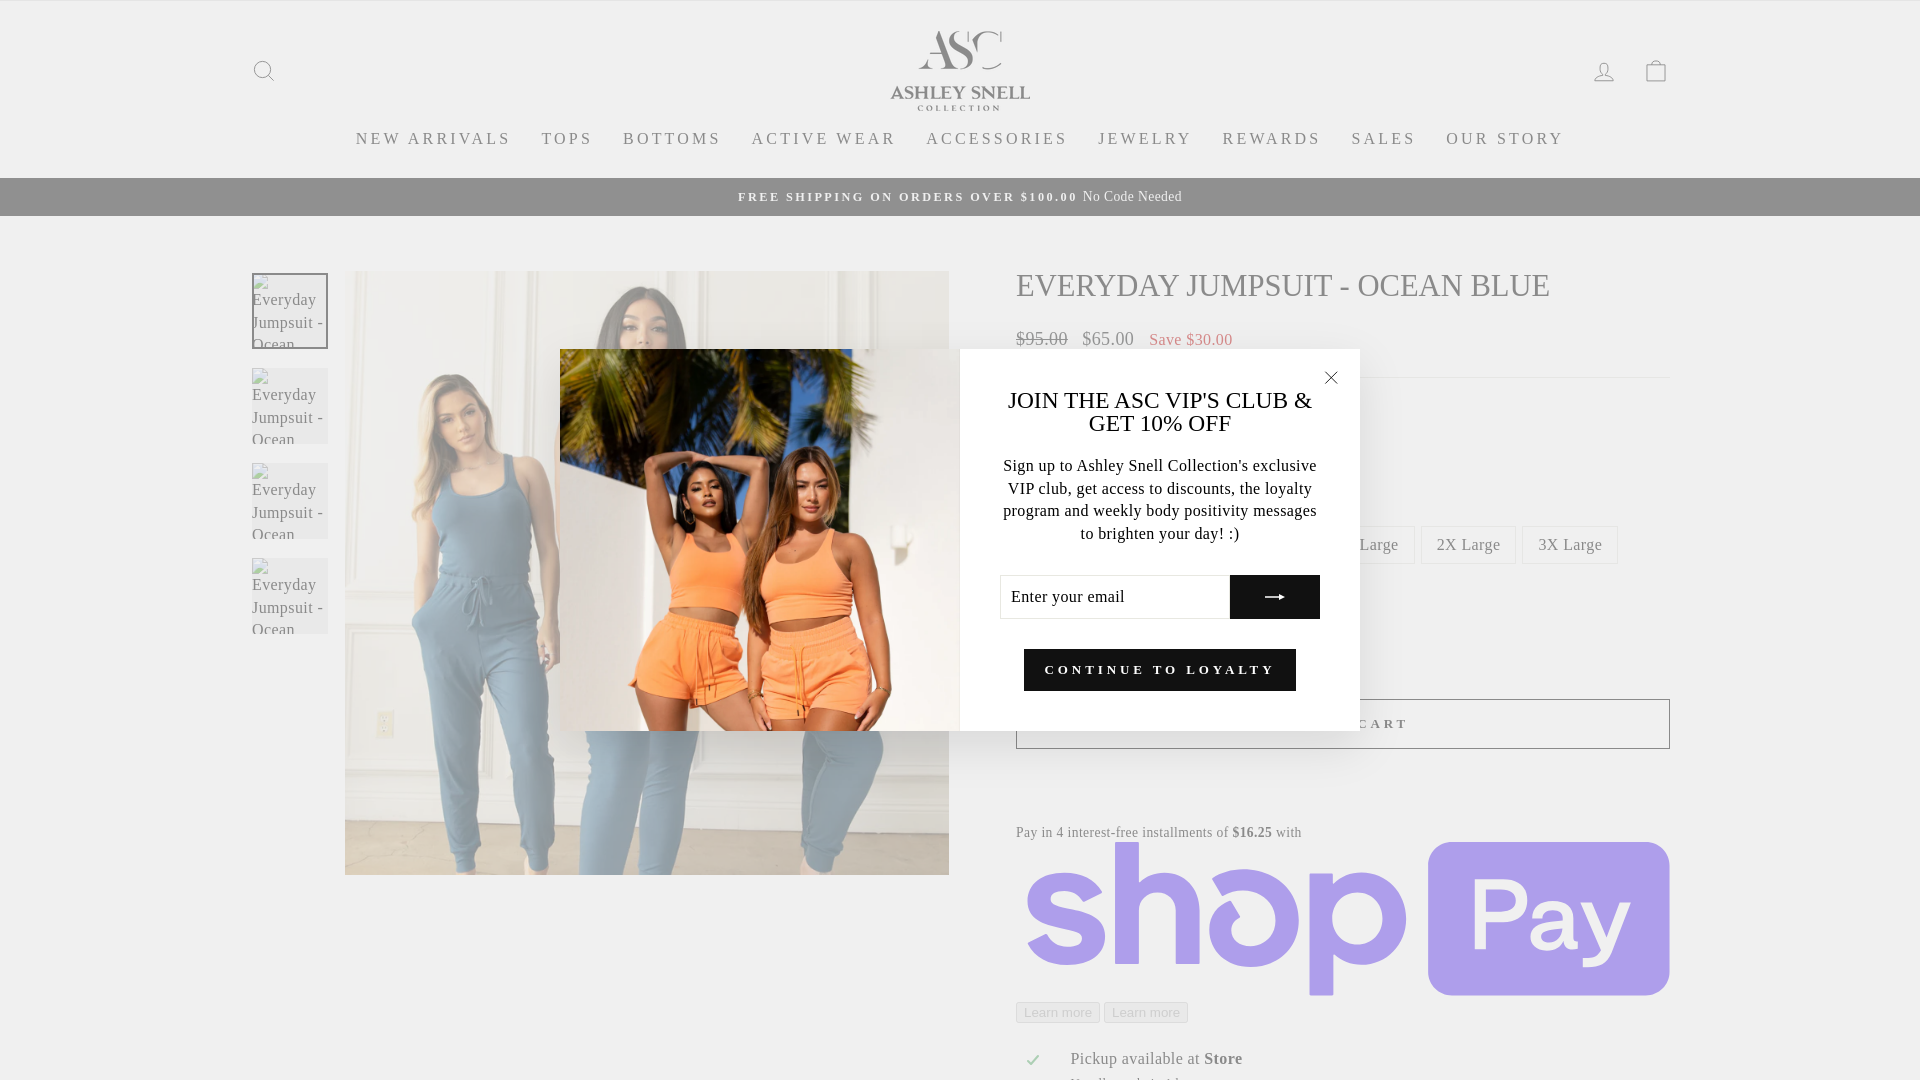  I want to click on LOG IN, so click(1604, 70).